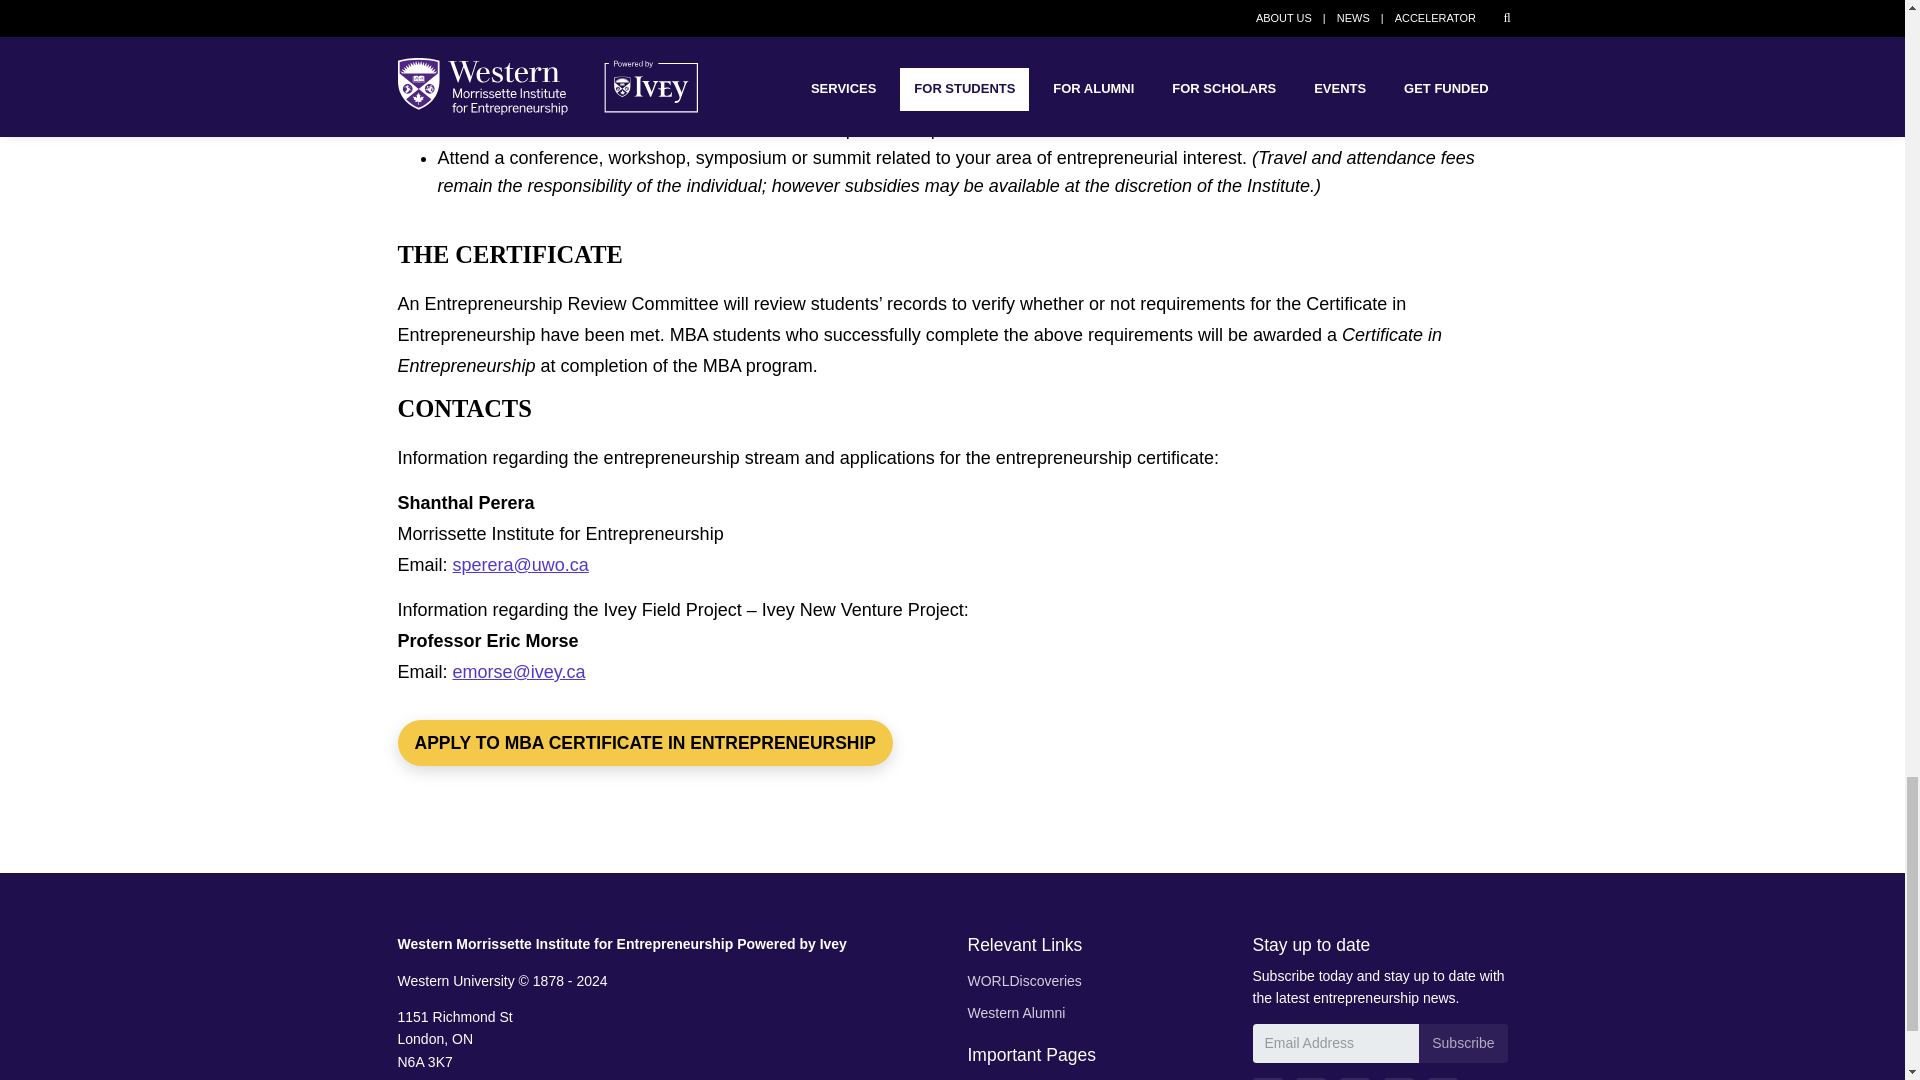 This screenshot has width=1920, height=1080. What do you see at coordinates (1462, 1042) in the screenshot?
I see `Subscribe` at bounding box center [1462, 1042].